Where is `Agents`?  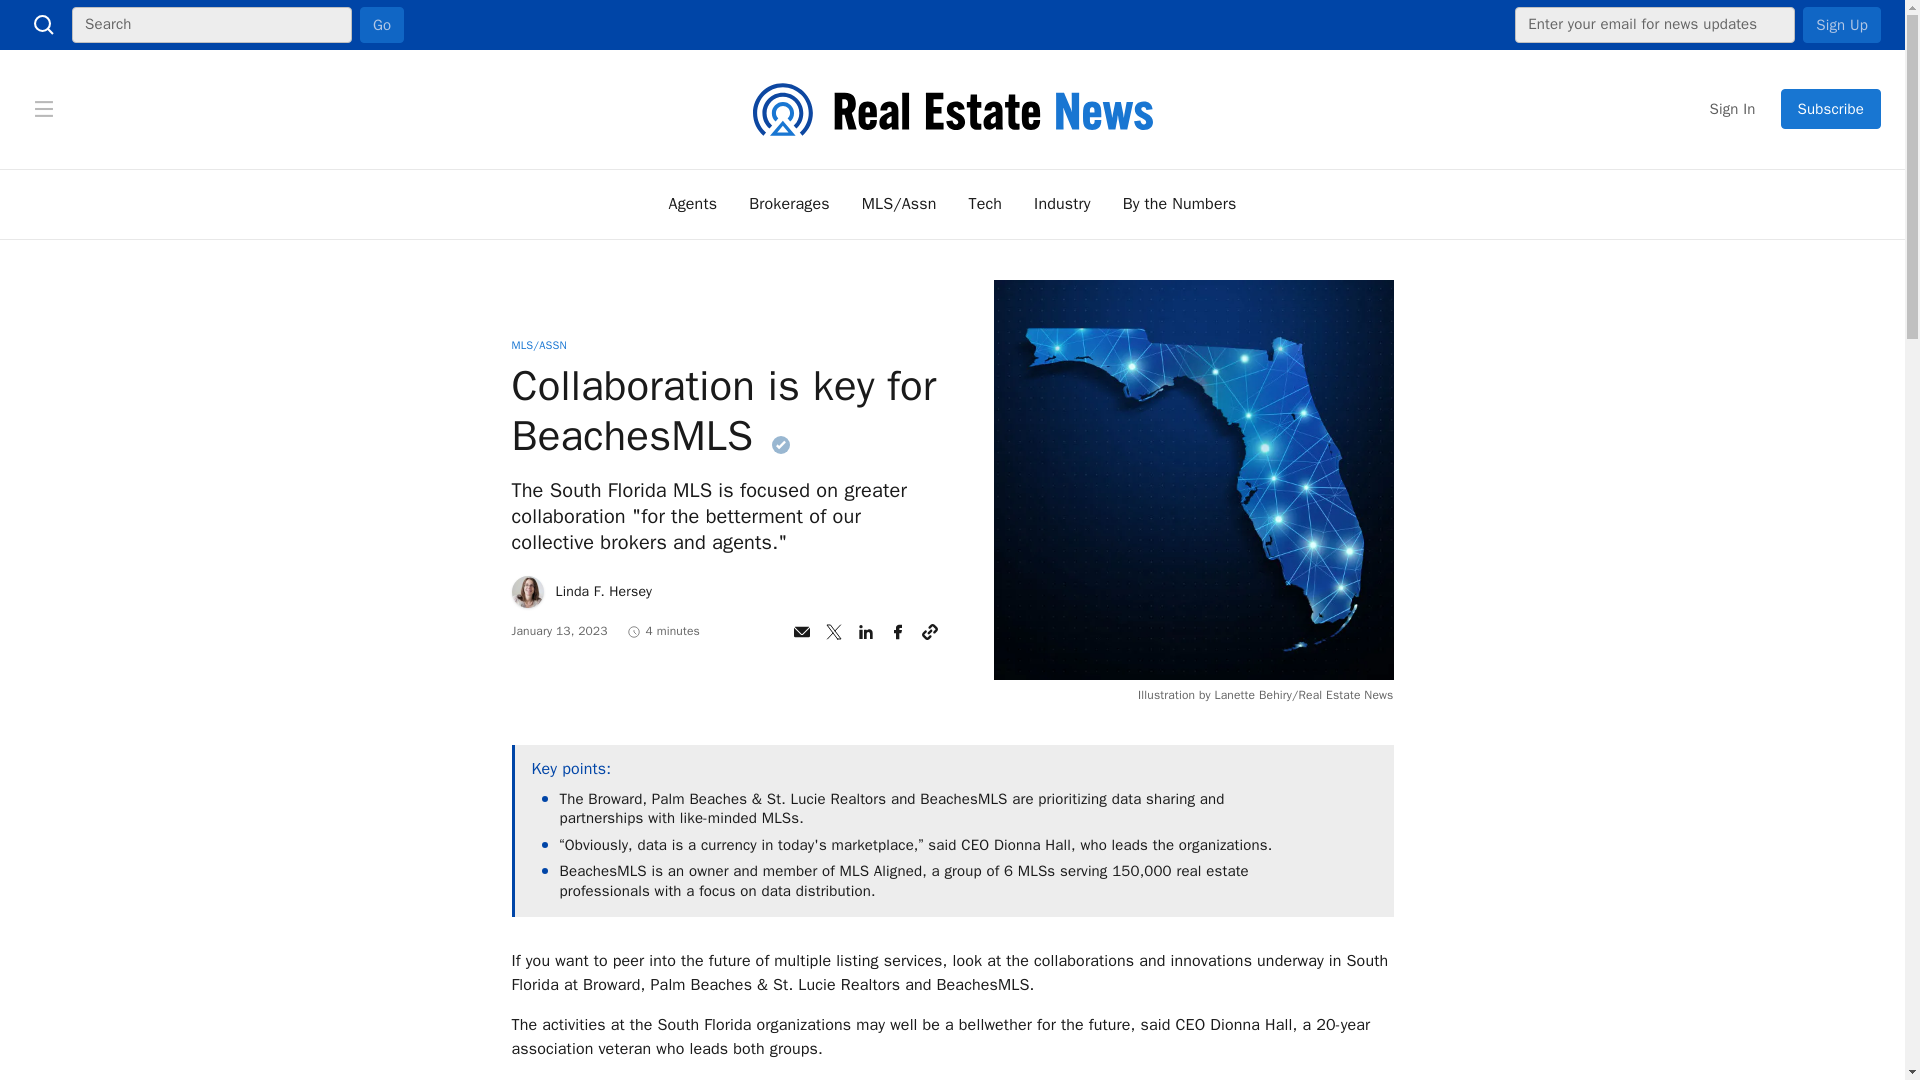 Agents is located at coordinates (693, 204).